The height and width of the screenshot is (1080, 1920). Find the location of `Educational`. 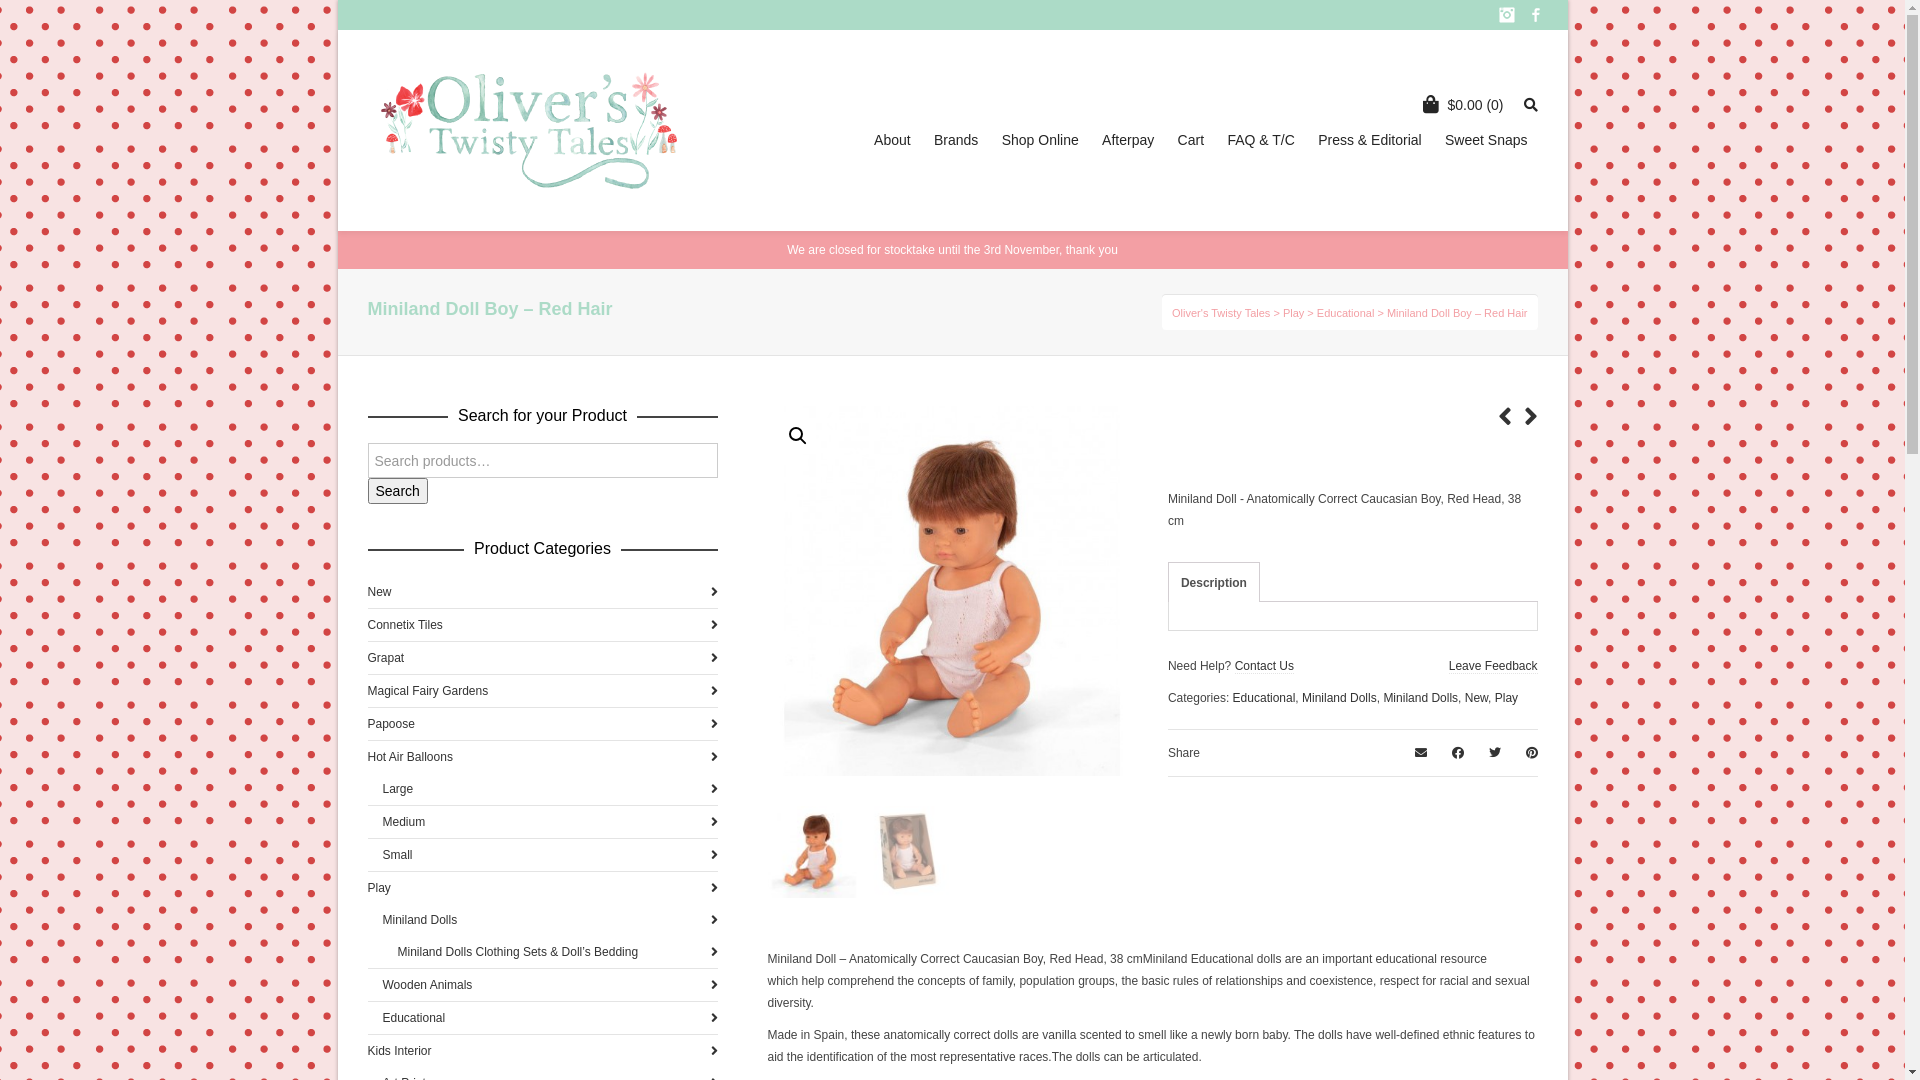

Educational is located at coordinates (550, 1018).